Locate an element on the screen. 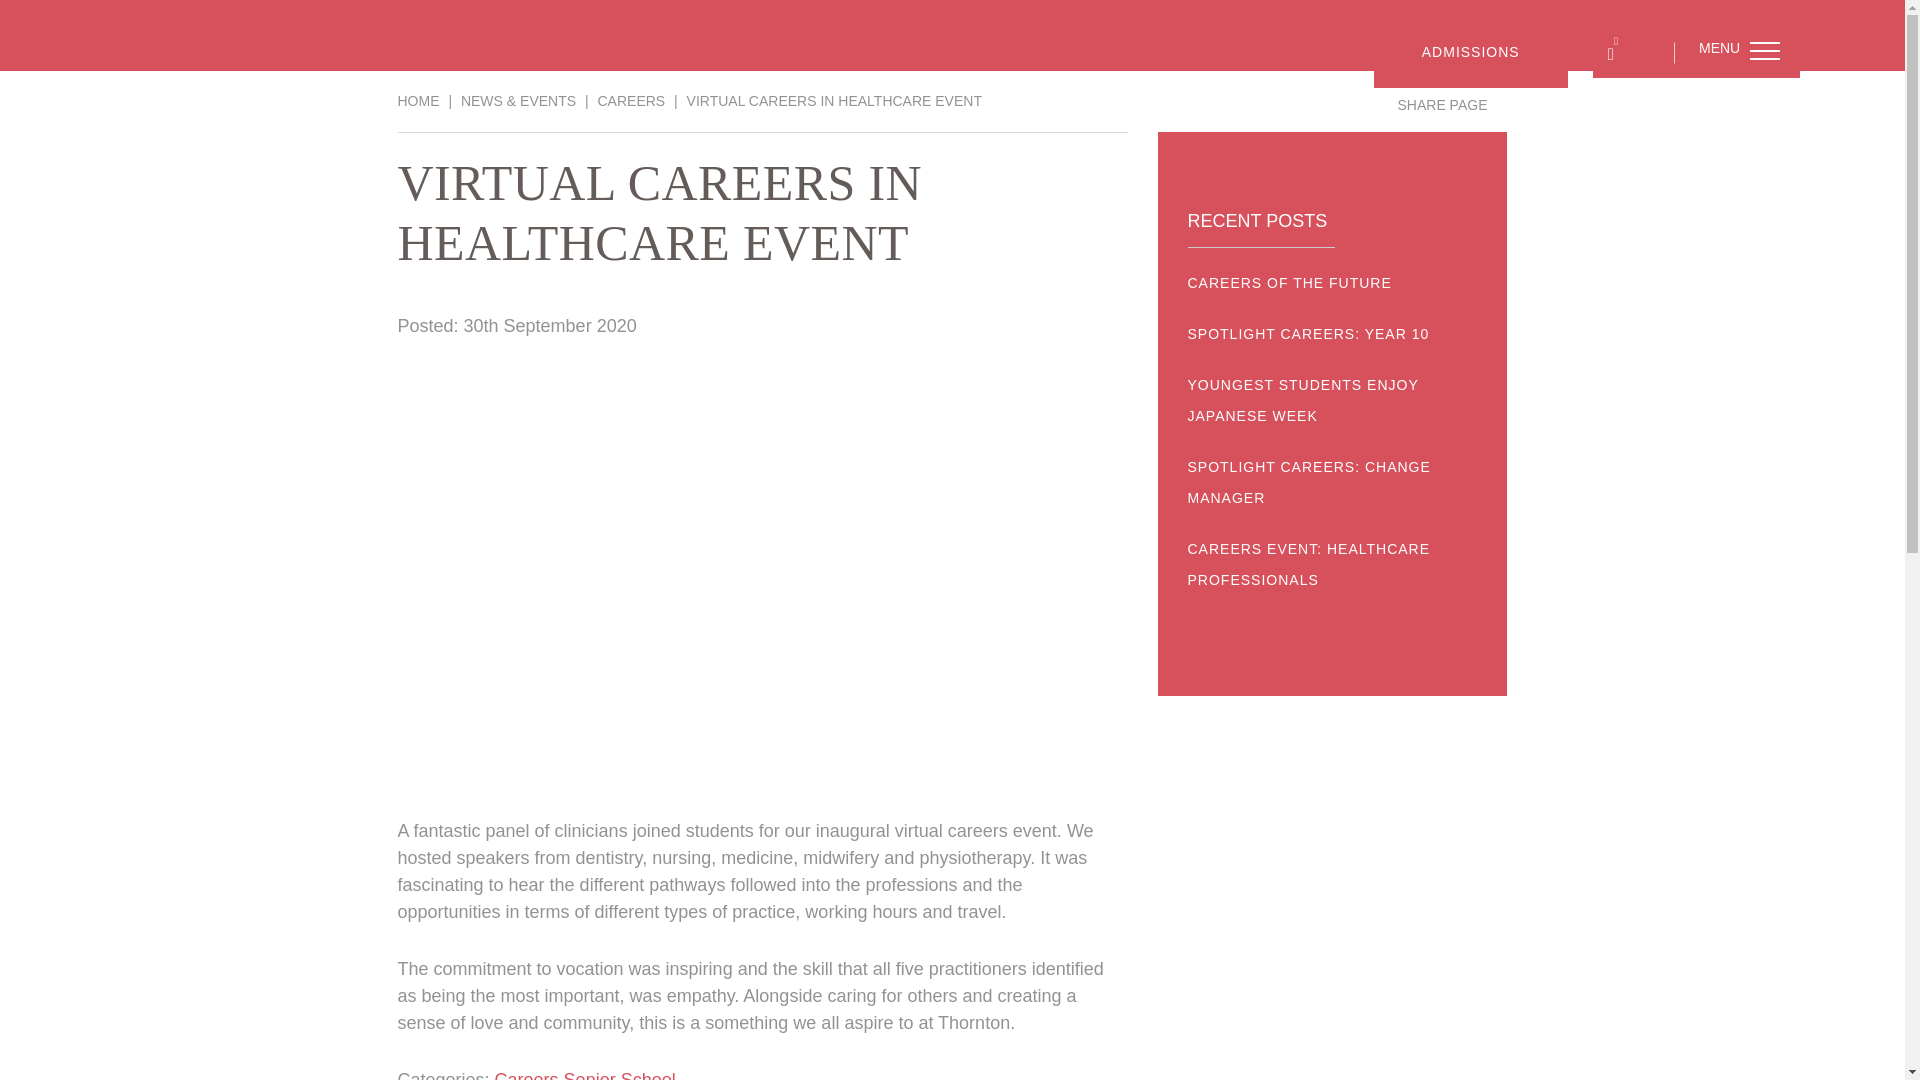  Go to the Careers category archives. is located at coordinates (630, 100).